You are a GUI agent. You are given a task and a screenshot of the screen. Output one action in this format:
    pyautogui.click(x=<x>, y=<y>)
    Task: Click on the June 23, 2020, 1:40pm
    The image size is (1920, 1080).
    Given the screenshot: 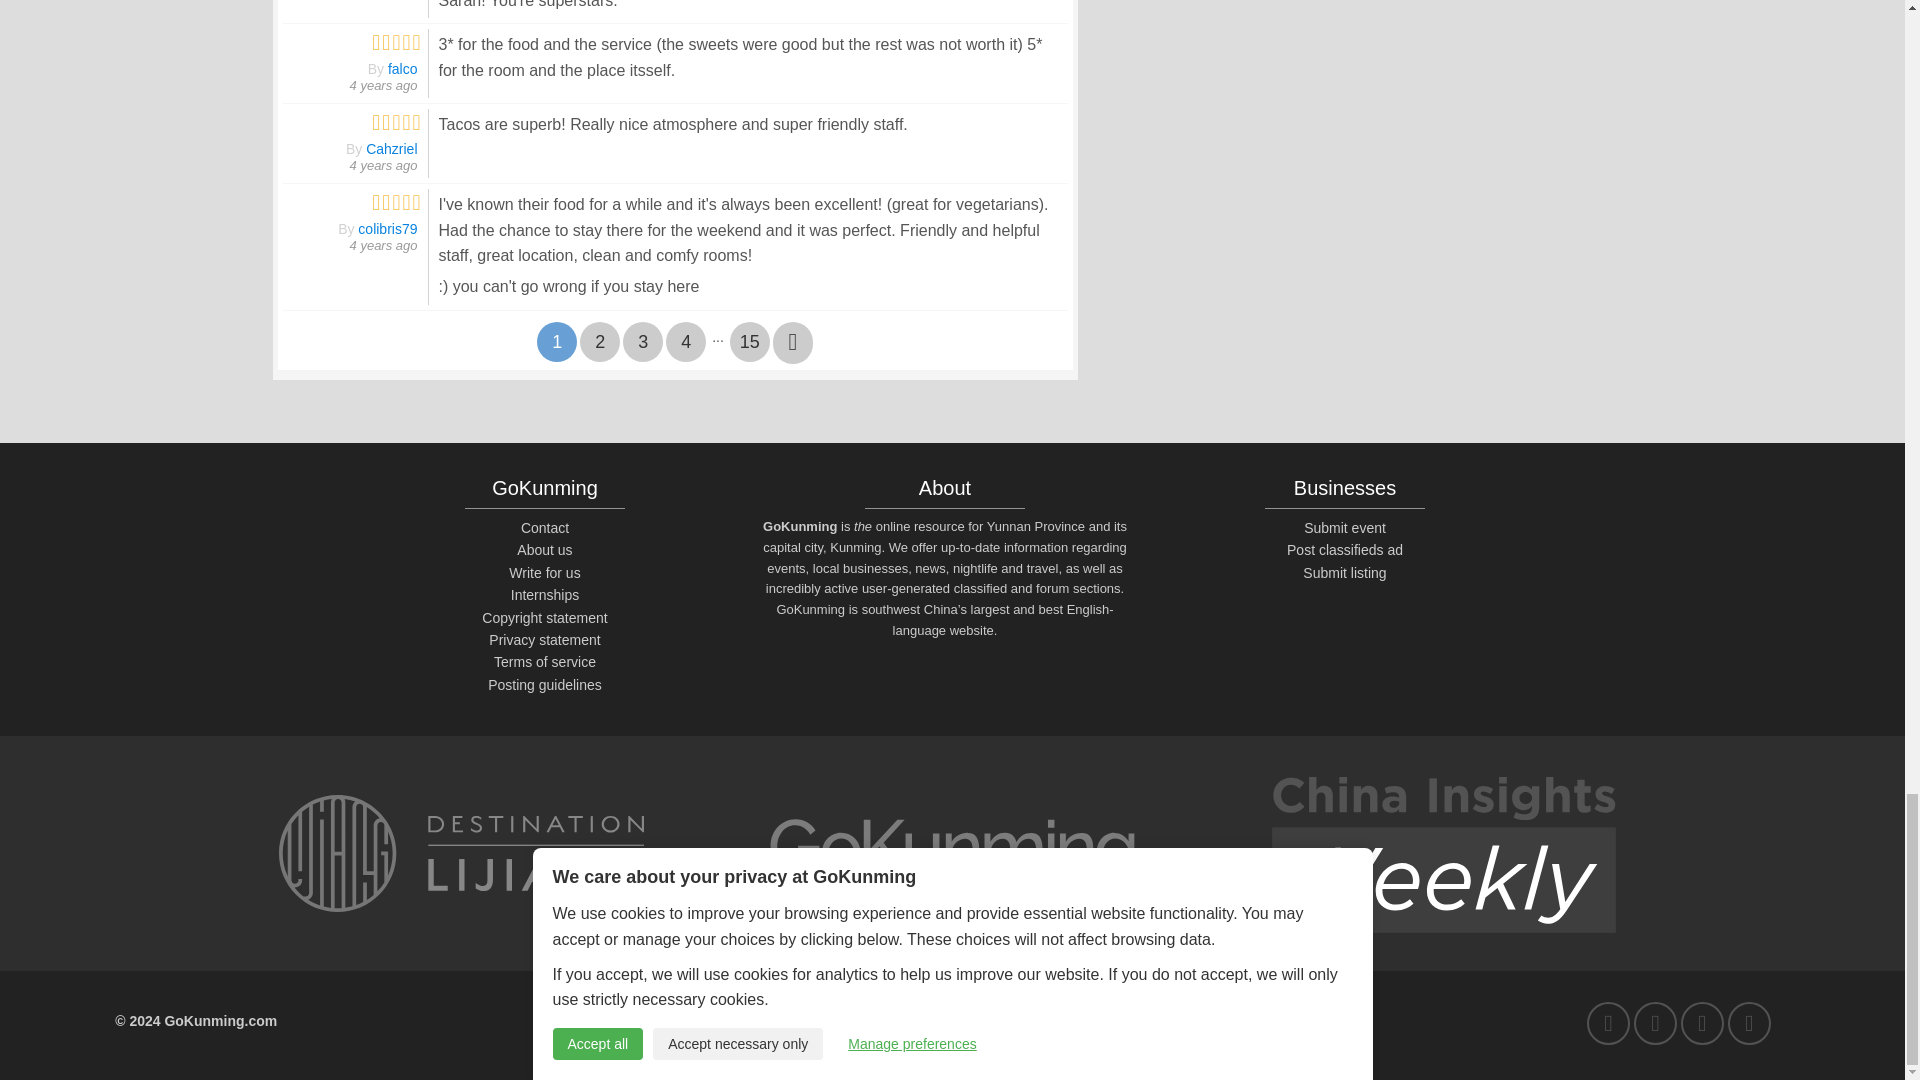 What is the action you would take?
    pyautogui.click(x=384, y=164)
    